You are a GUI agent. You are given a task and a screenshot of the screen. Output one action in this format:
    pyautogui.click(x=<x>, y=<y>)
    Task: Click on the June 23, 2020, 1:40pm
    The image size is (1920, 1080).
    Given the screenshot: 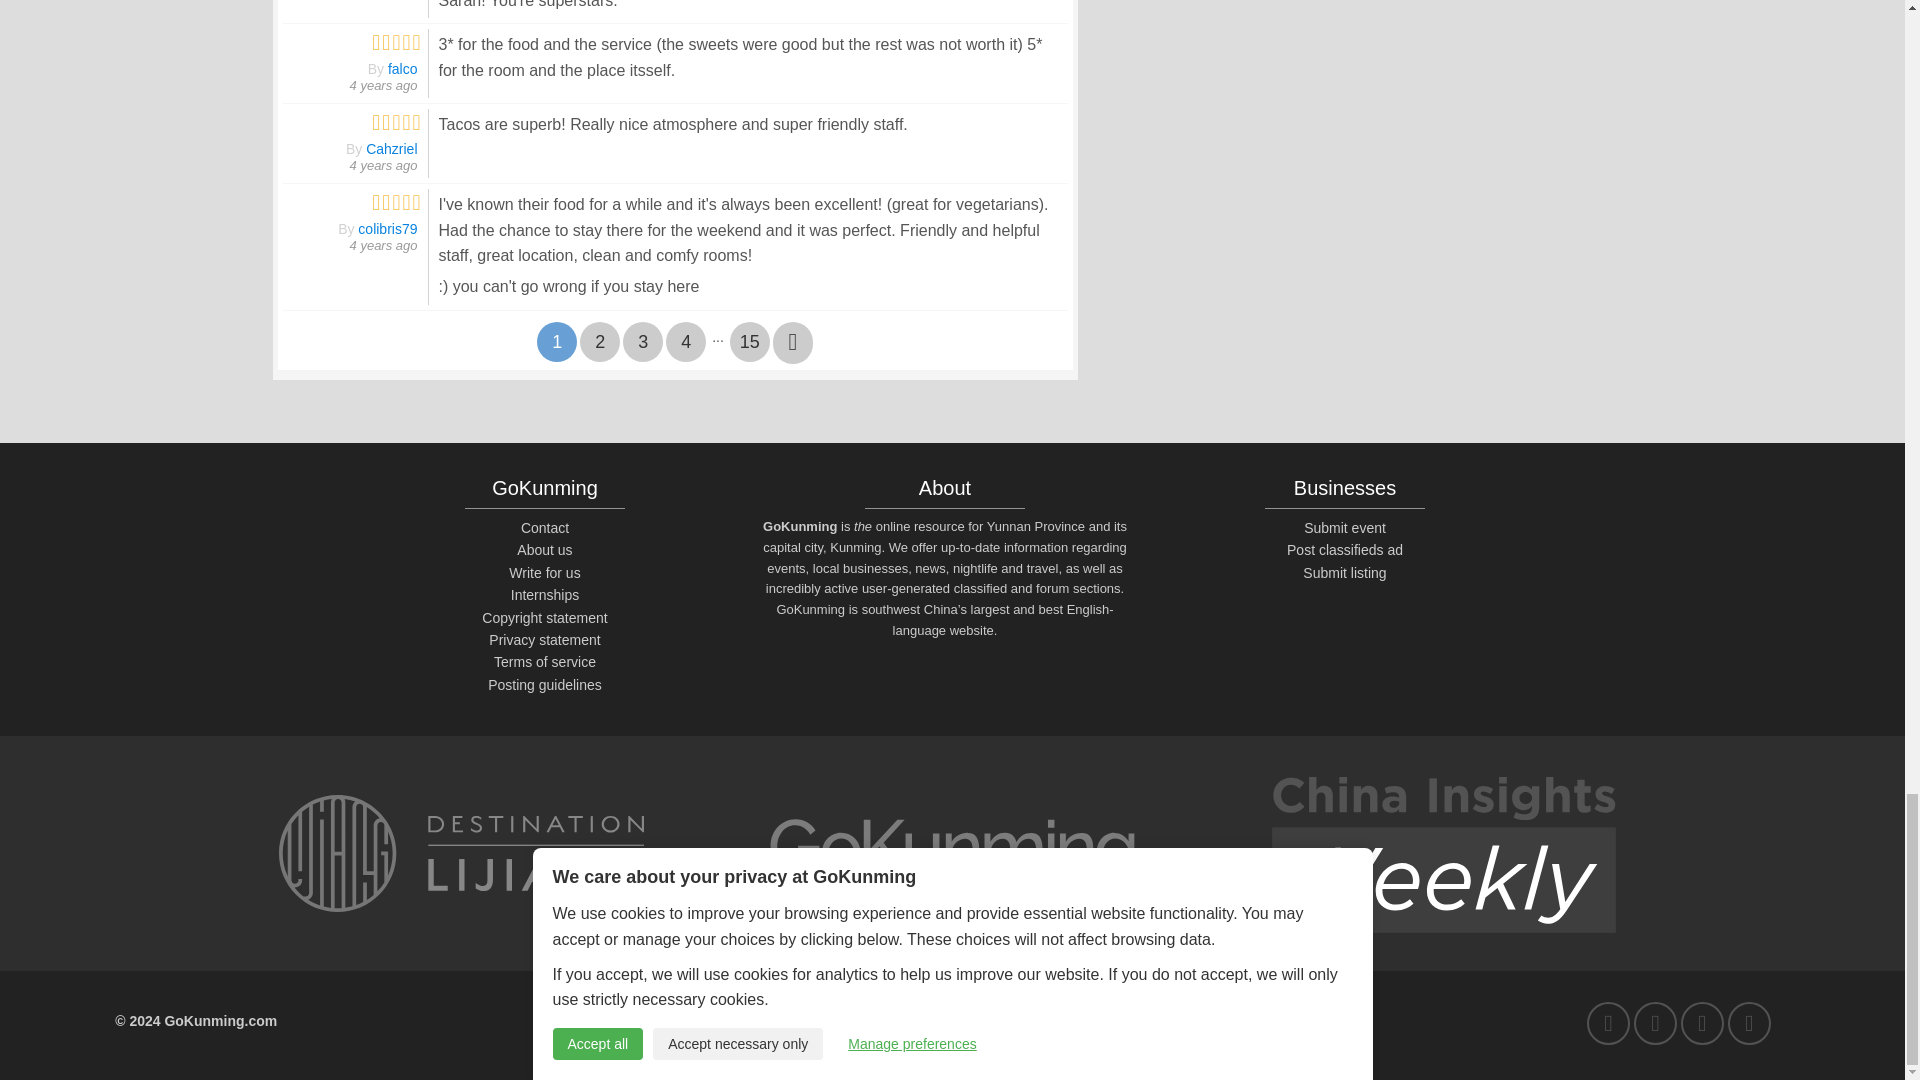 What is the action you would take?
    pyautogui.click(x=384, y=164)
    